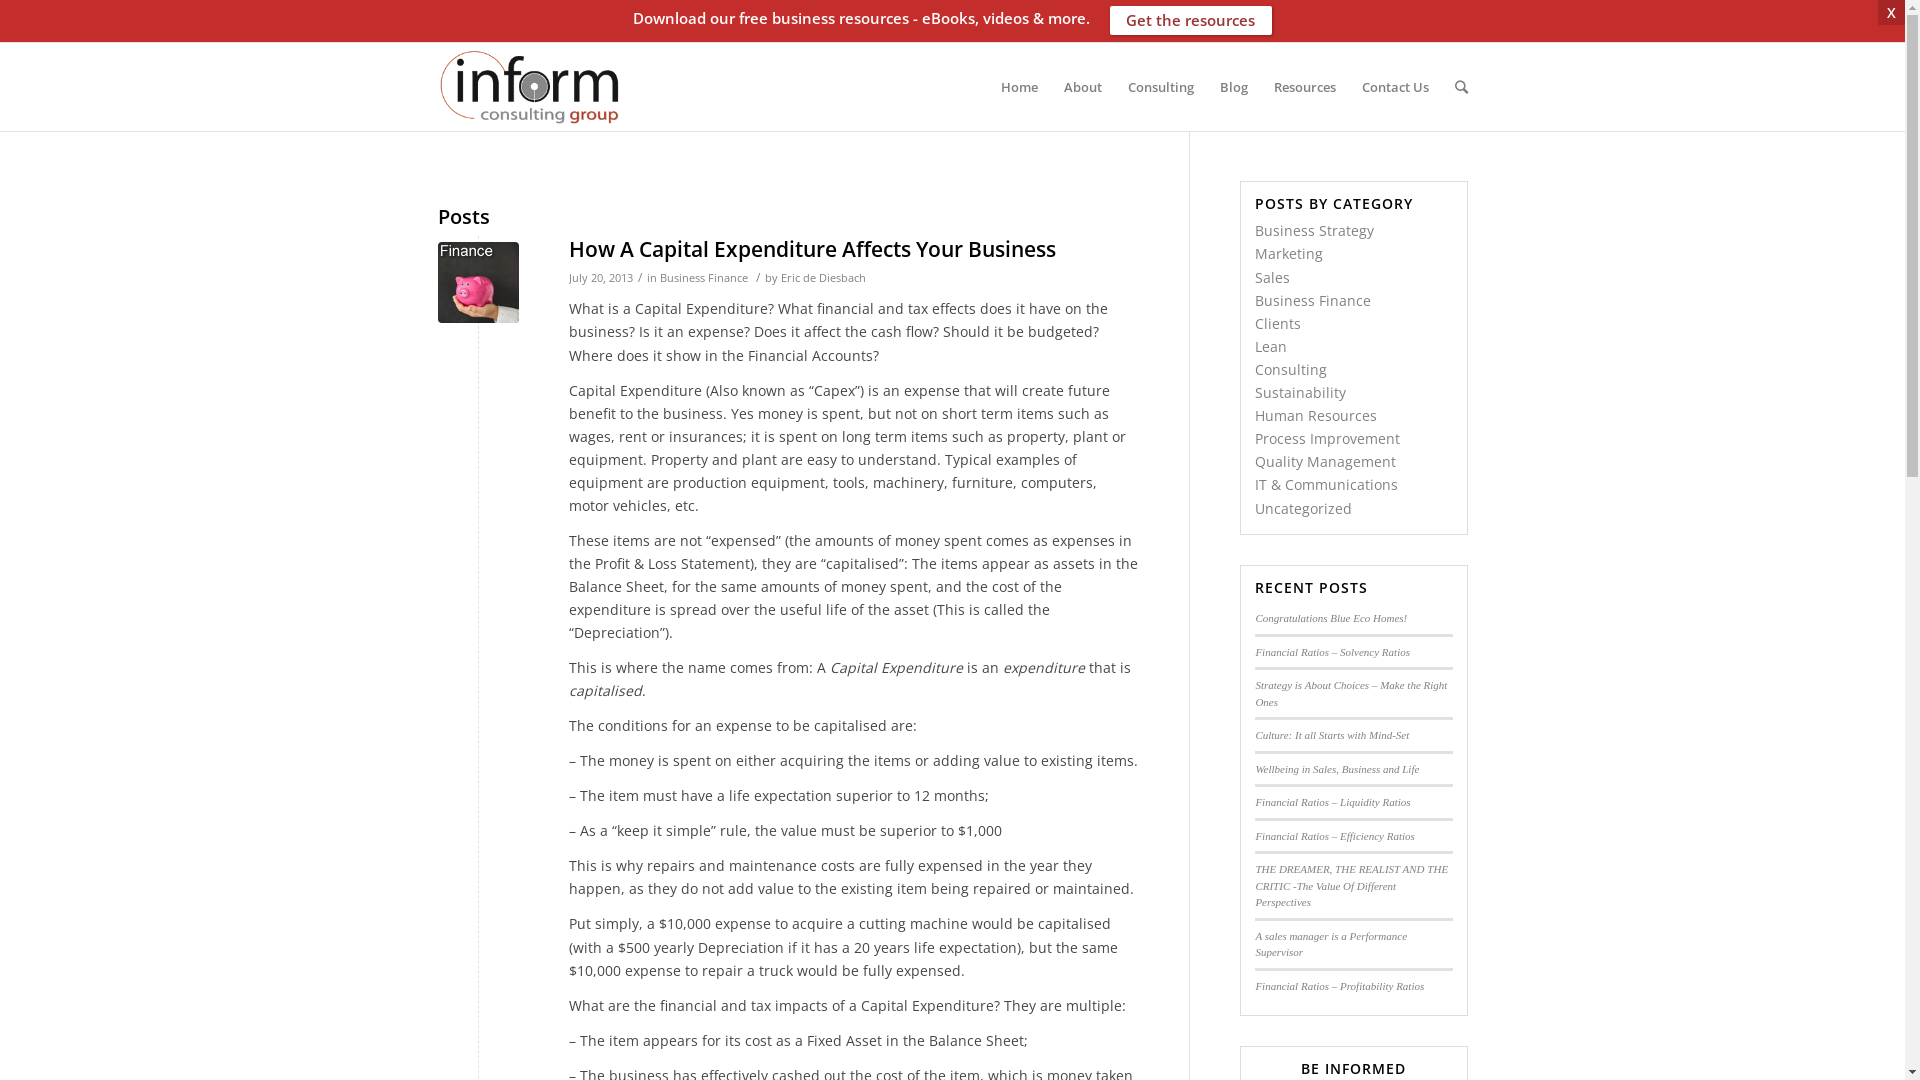 The width and height of the screenshot is (1920, 1080). I want to click on Eric de Diesbach, so click(822, 278).